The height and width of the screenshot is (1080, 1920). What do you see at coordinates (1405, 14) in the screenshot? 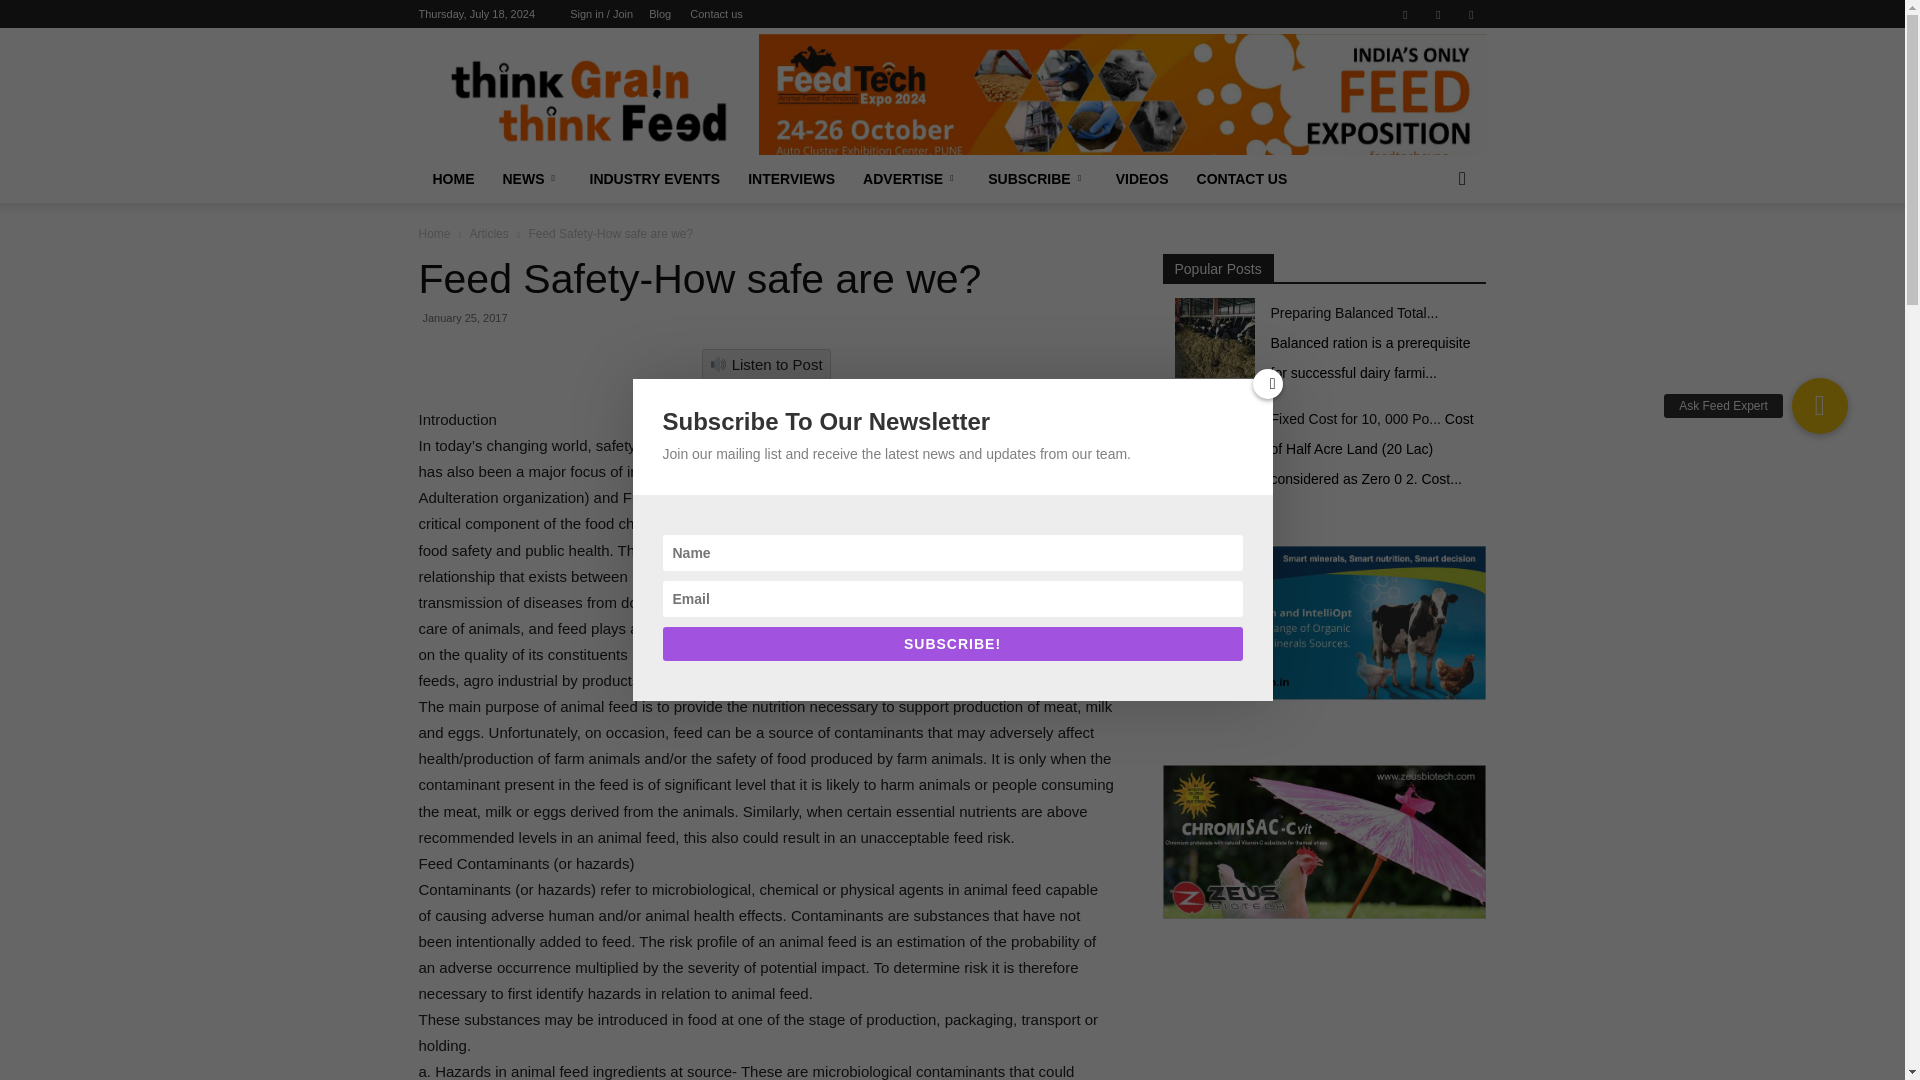
I see `Facebook` at bounding box center [1405, 14].